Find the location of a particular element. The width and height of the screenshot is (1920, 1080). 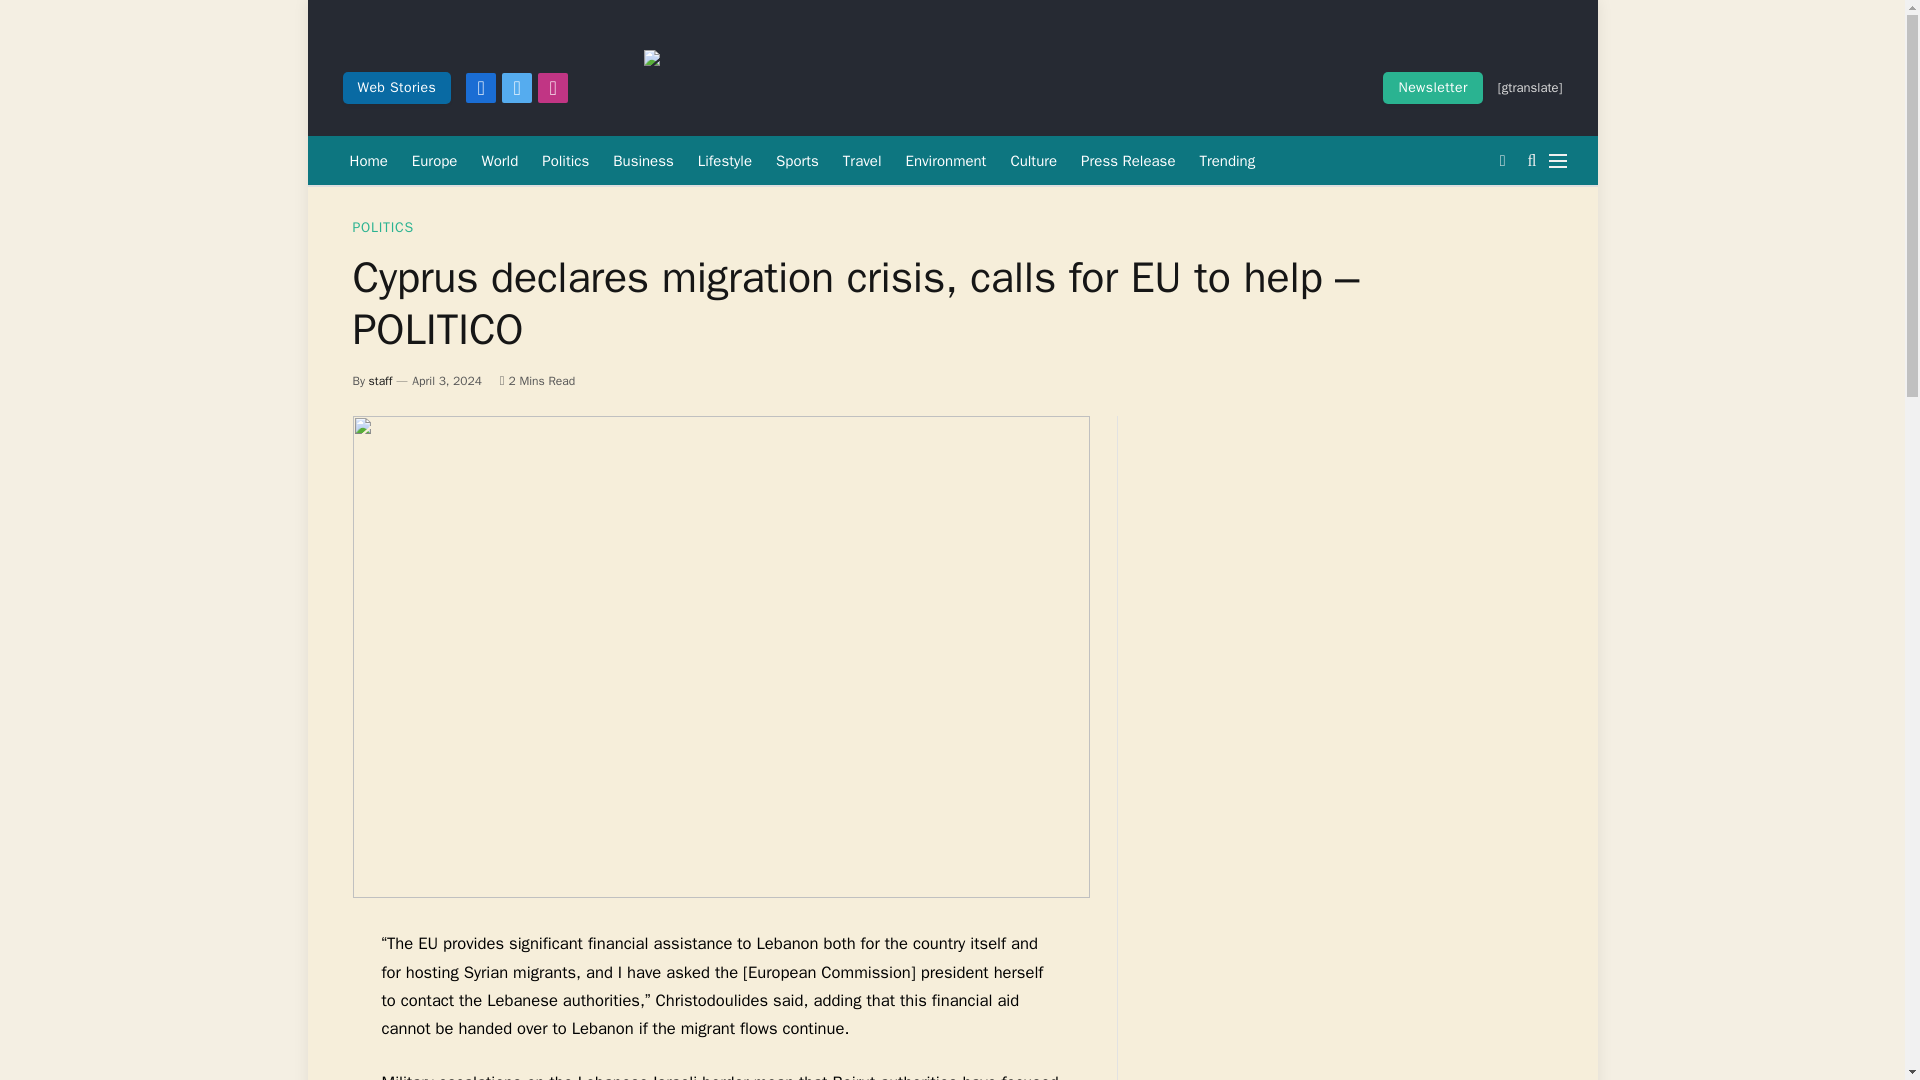

Web Stories is located at coordinates (396, 88).